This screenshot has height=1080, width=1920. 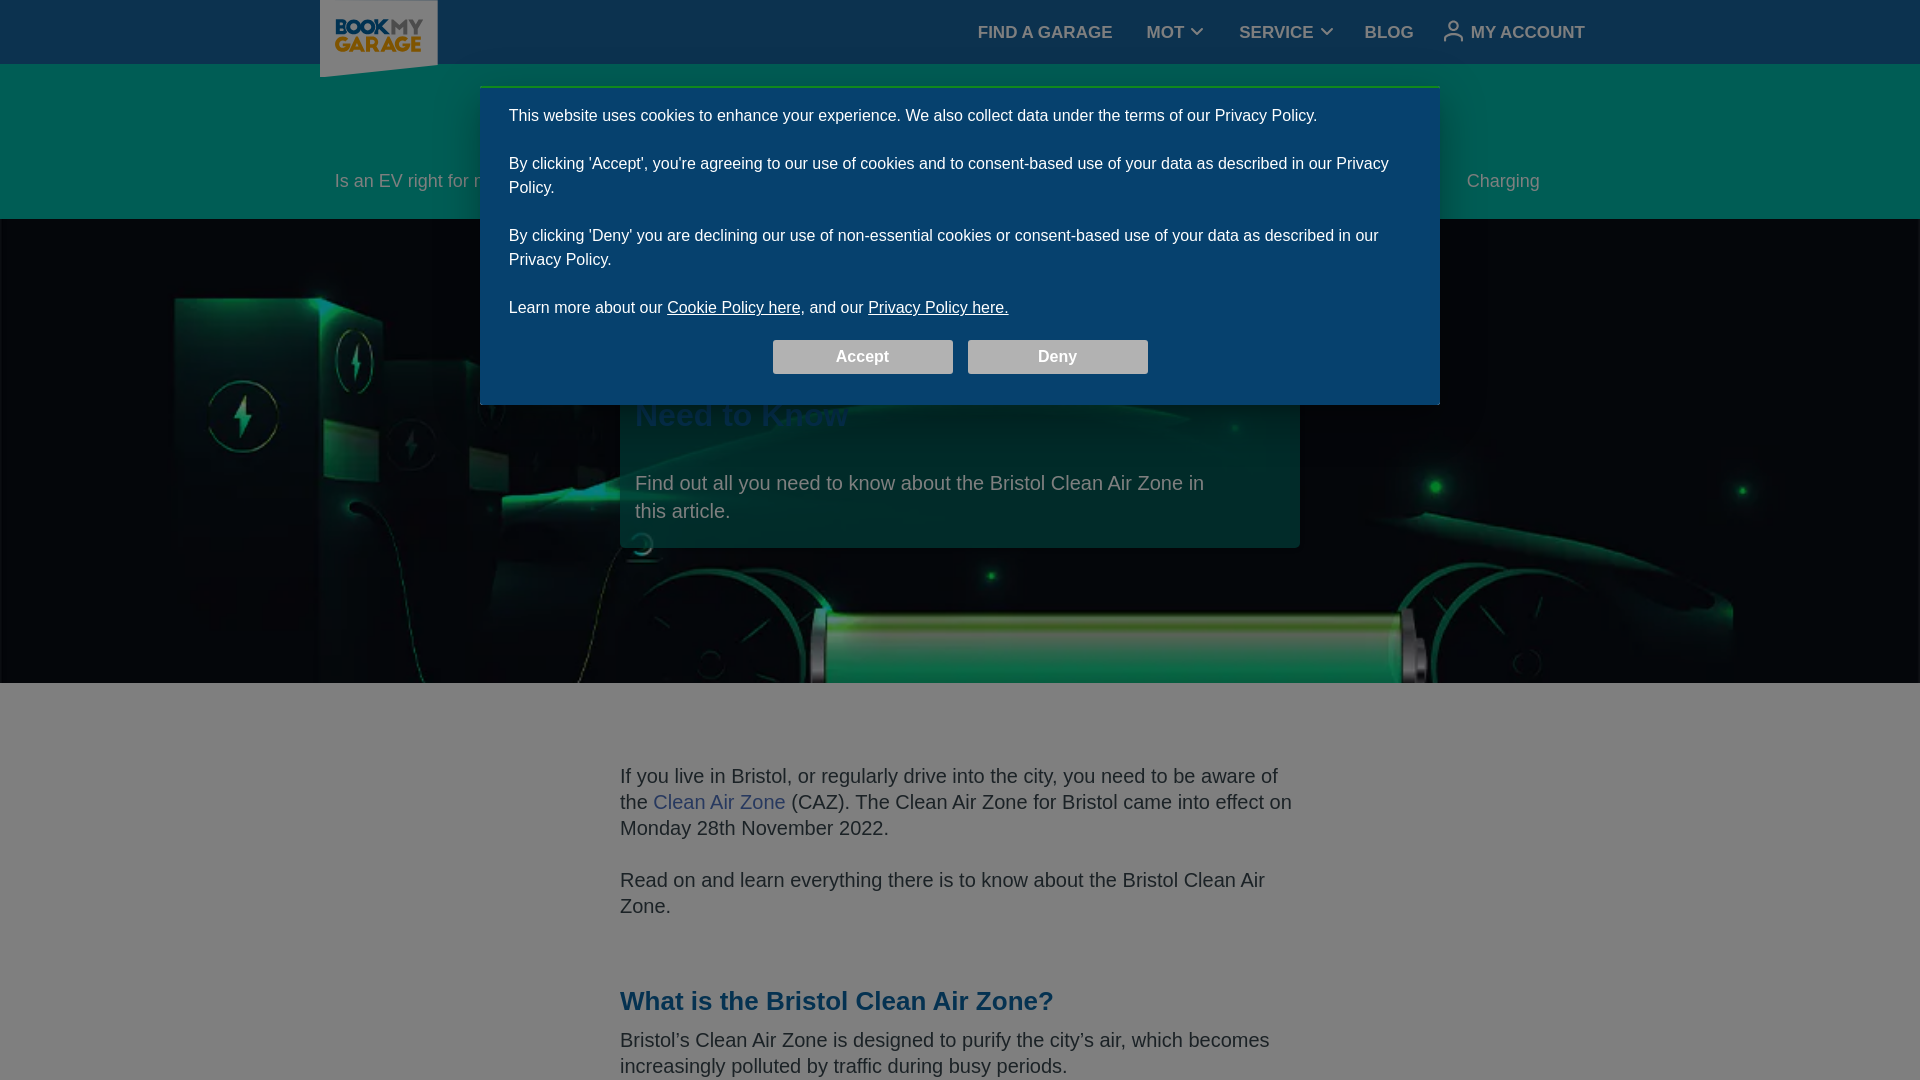 I want to click on FIND A GARAGE, so click(x=1045, y=32).